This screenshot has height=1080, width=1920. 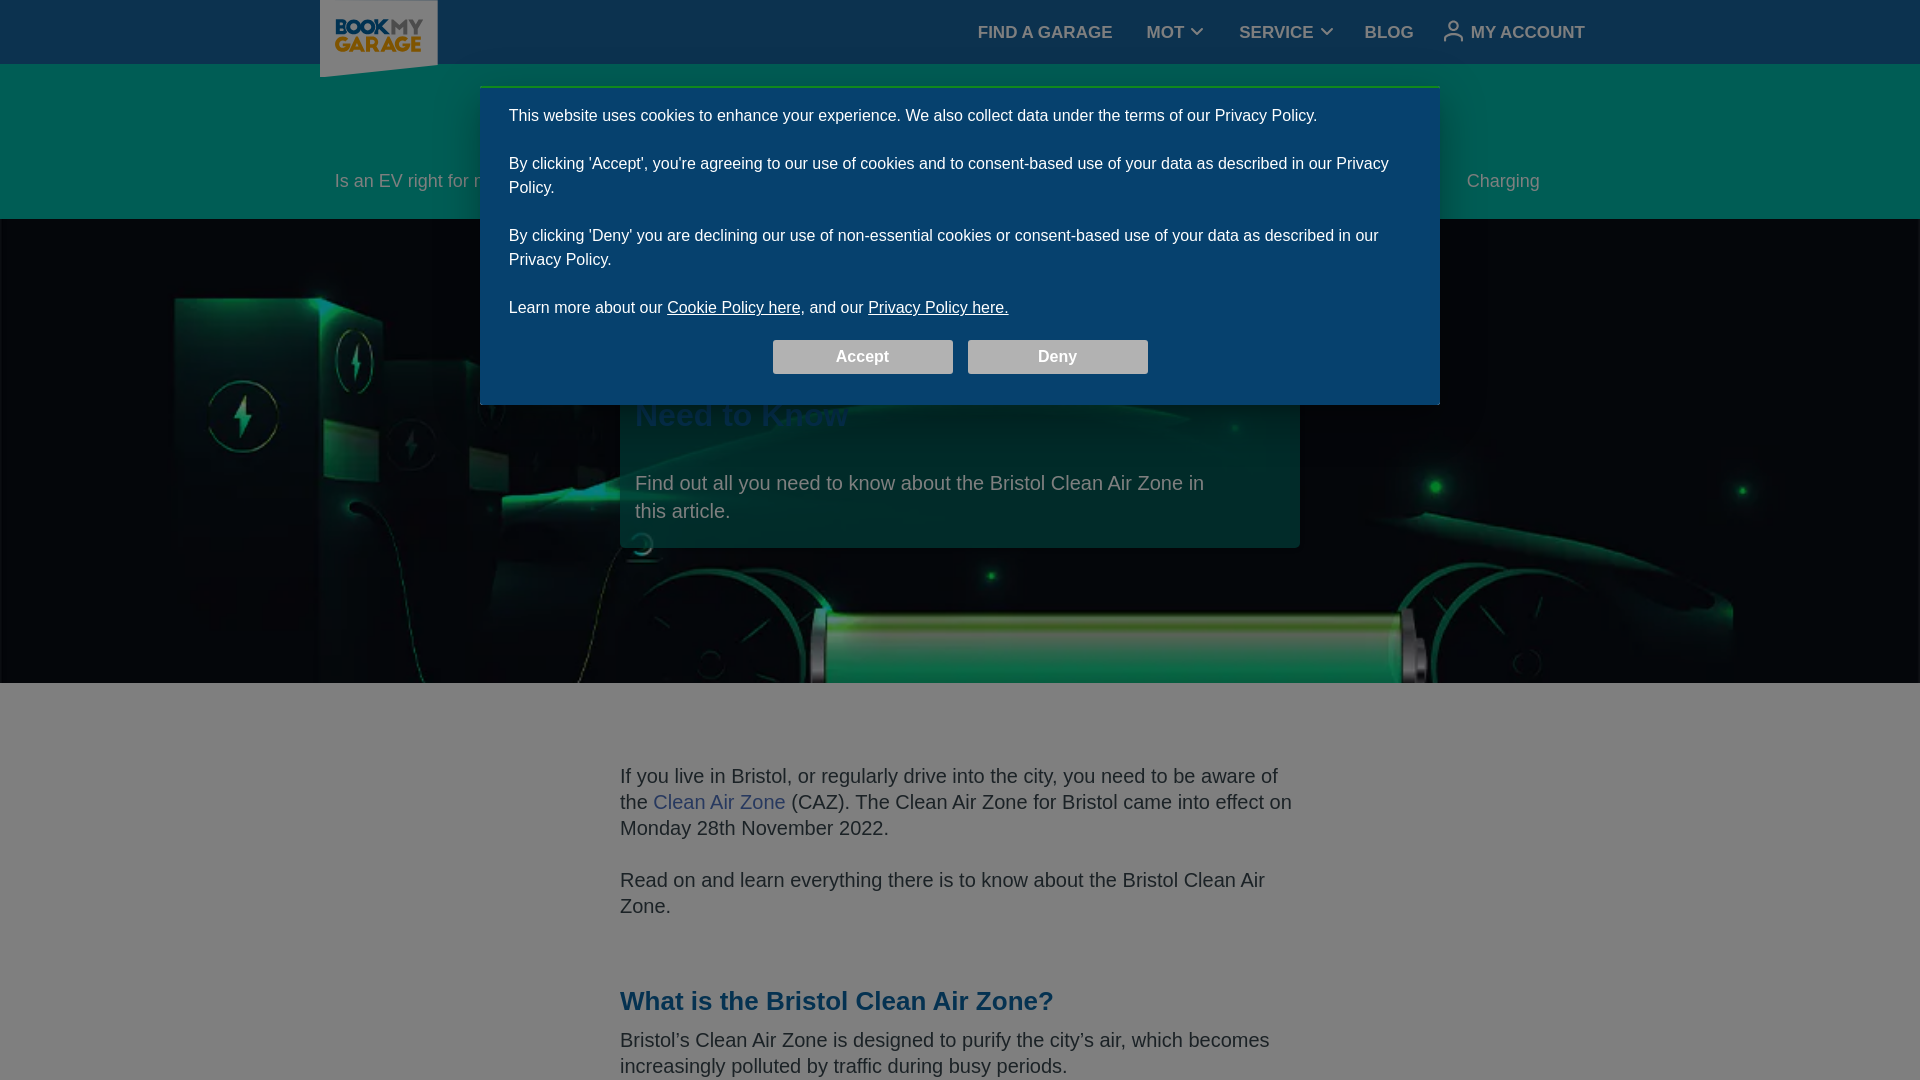 I want to click on FIND A GARAGE, so click(x=1045, y=32).